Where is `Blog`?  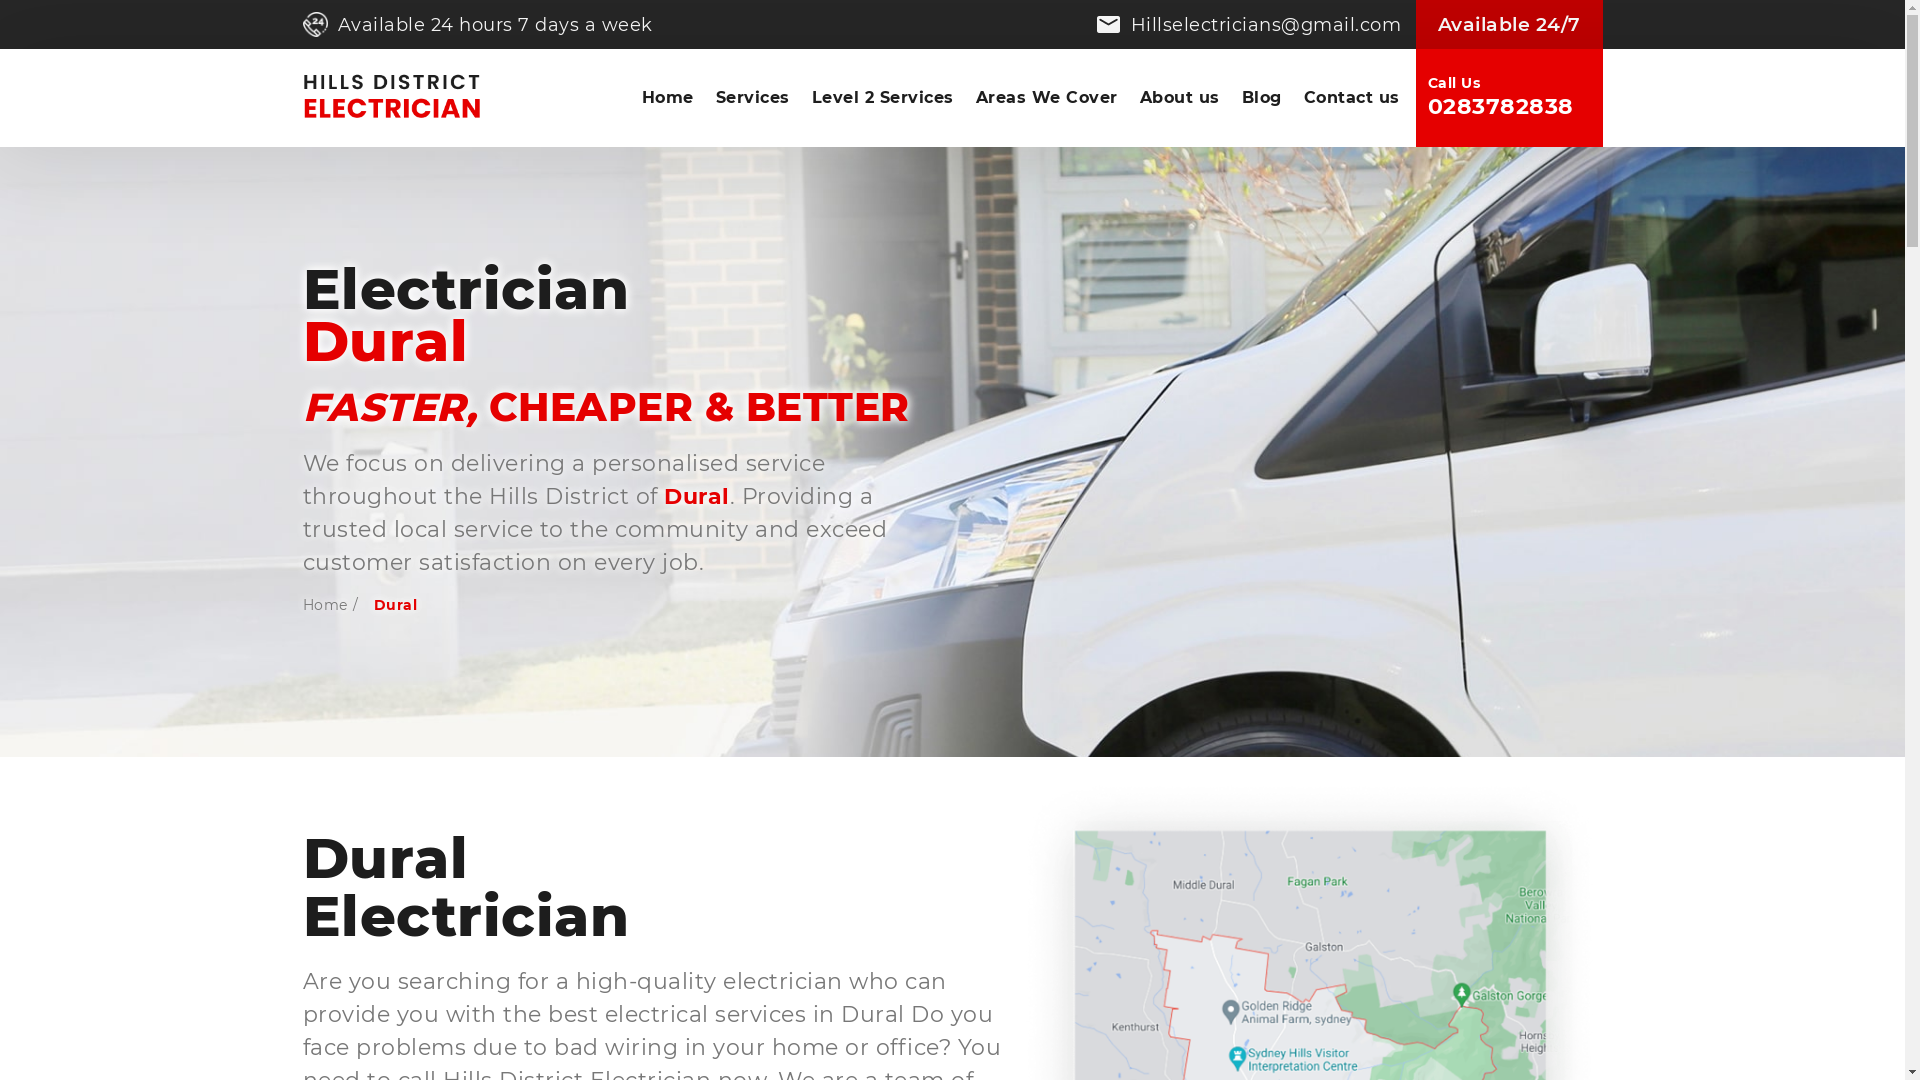 Blog is located at coordinates (1261, 98).